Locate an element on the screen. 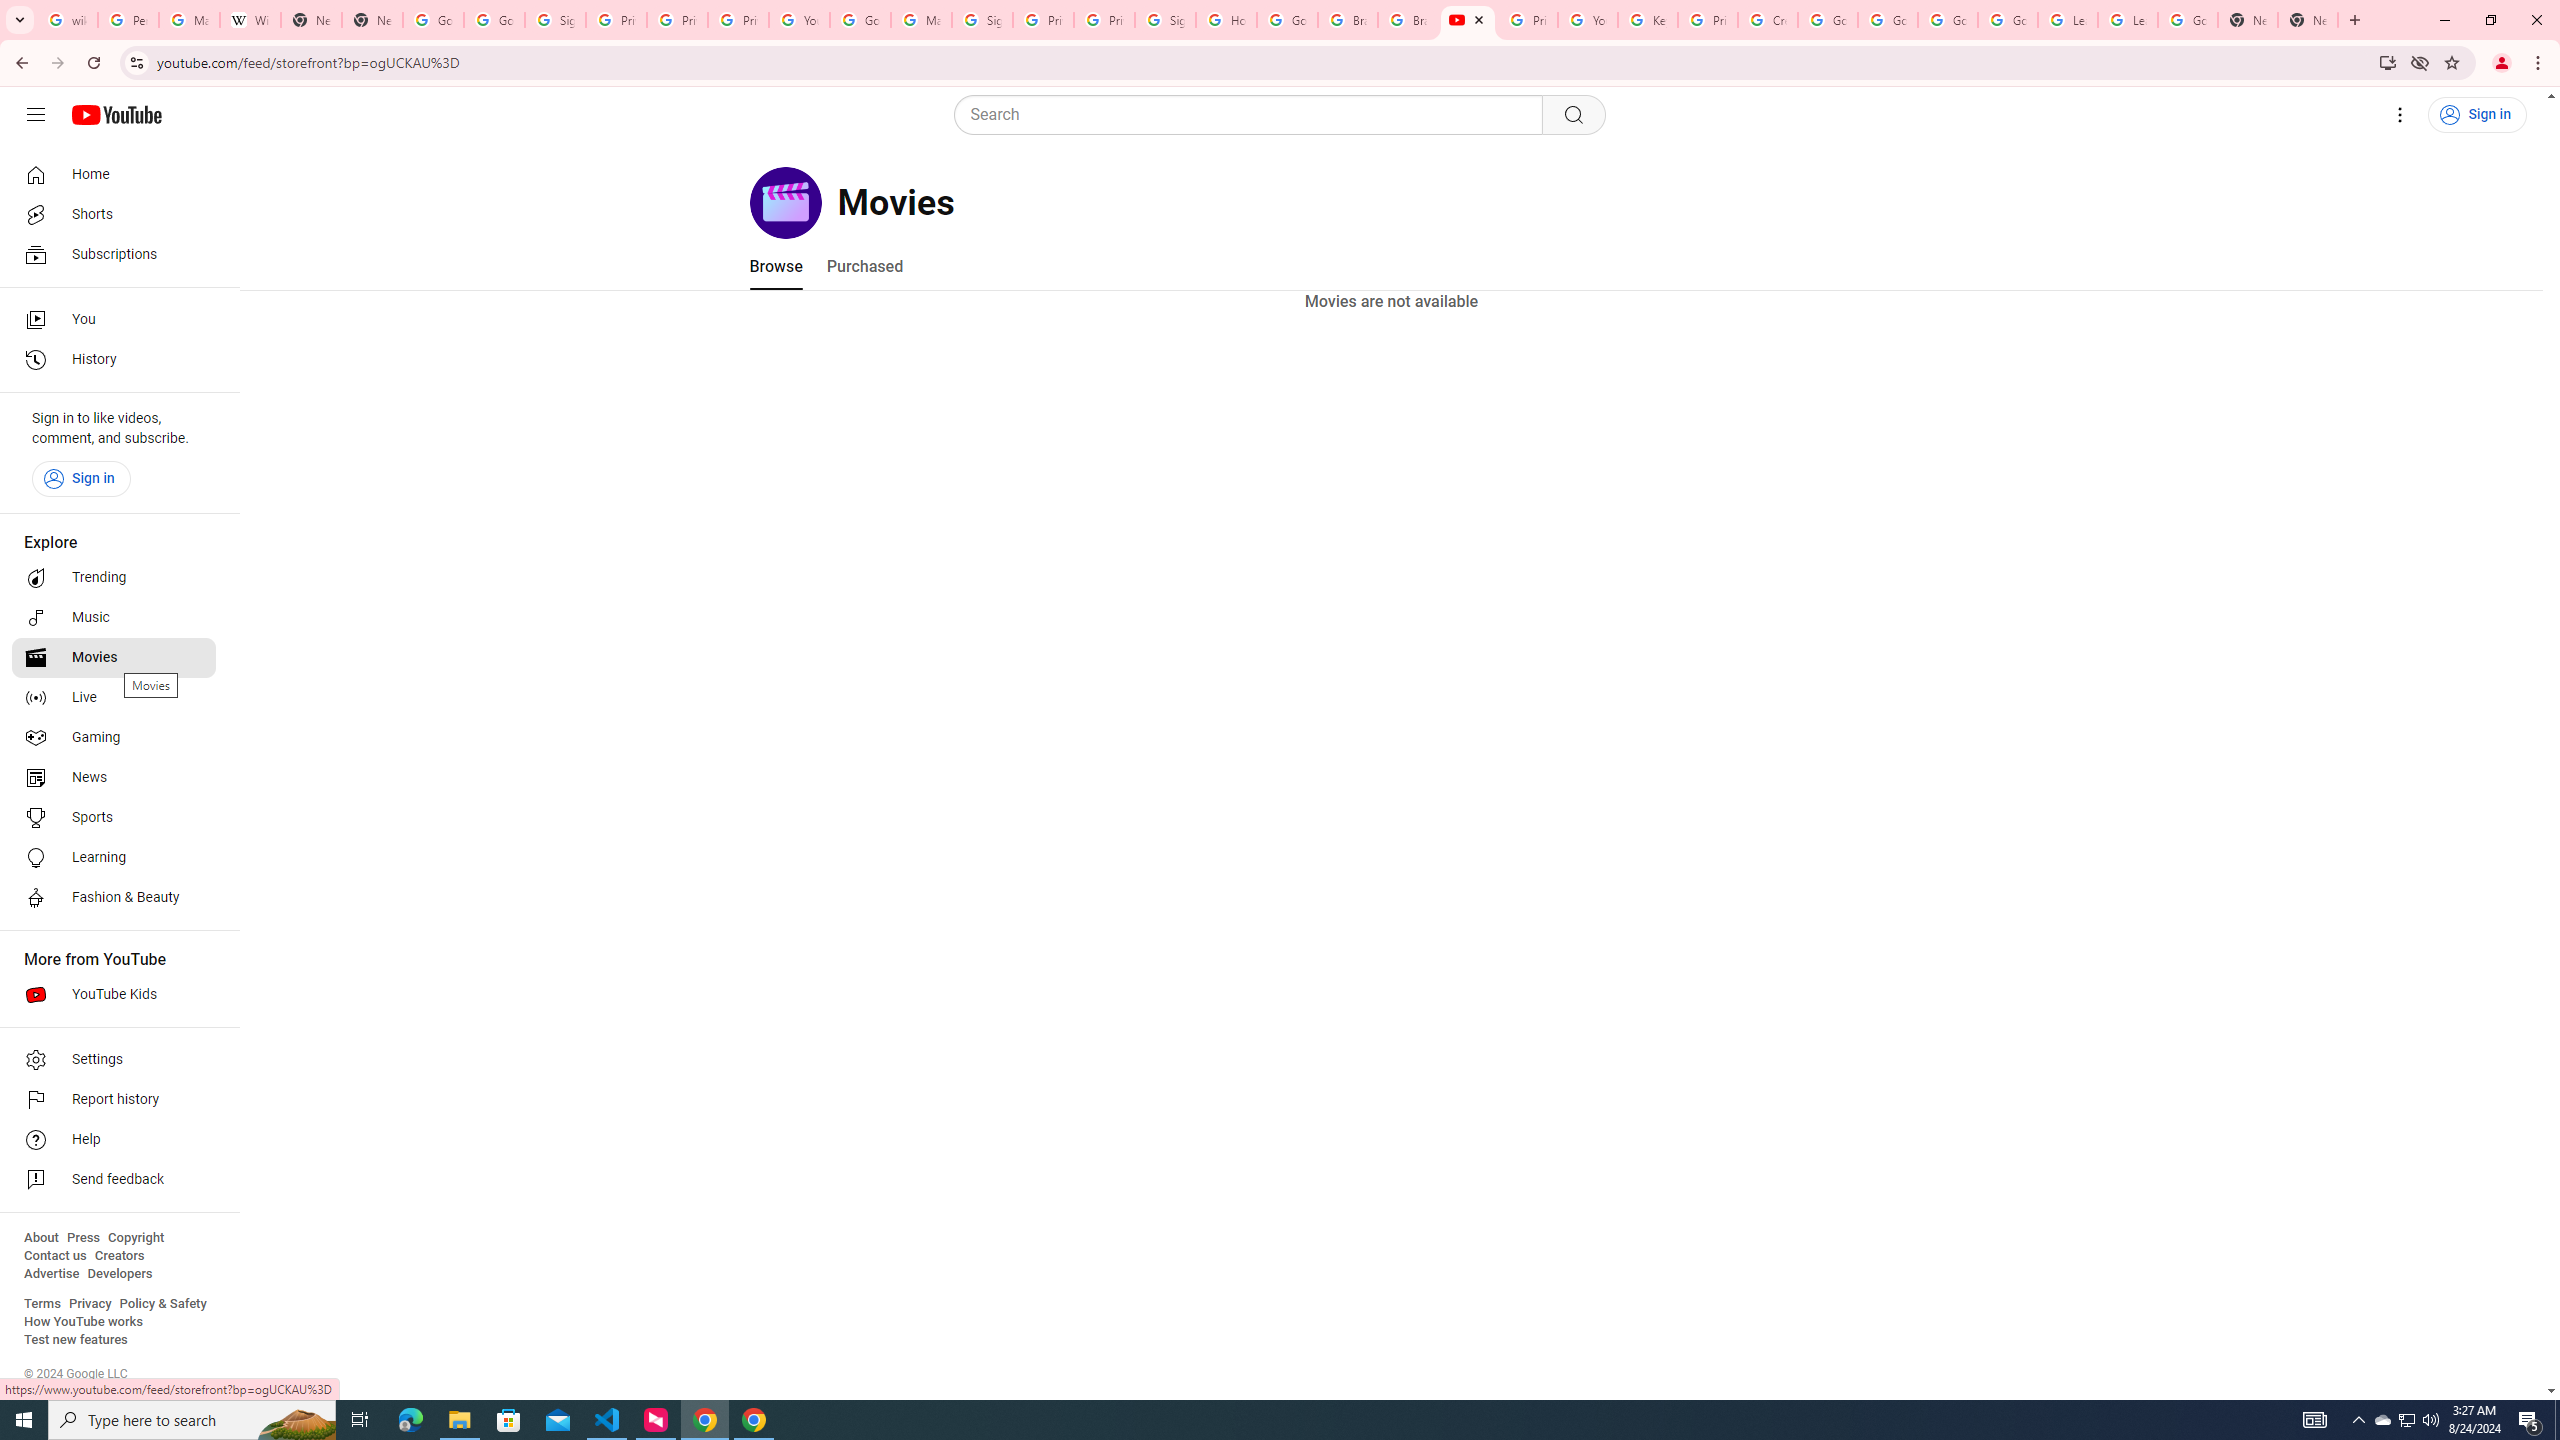  Advertise is located at coordinates (51, 1274).